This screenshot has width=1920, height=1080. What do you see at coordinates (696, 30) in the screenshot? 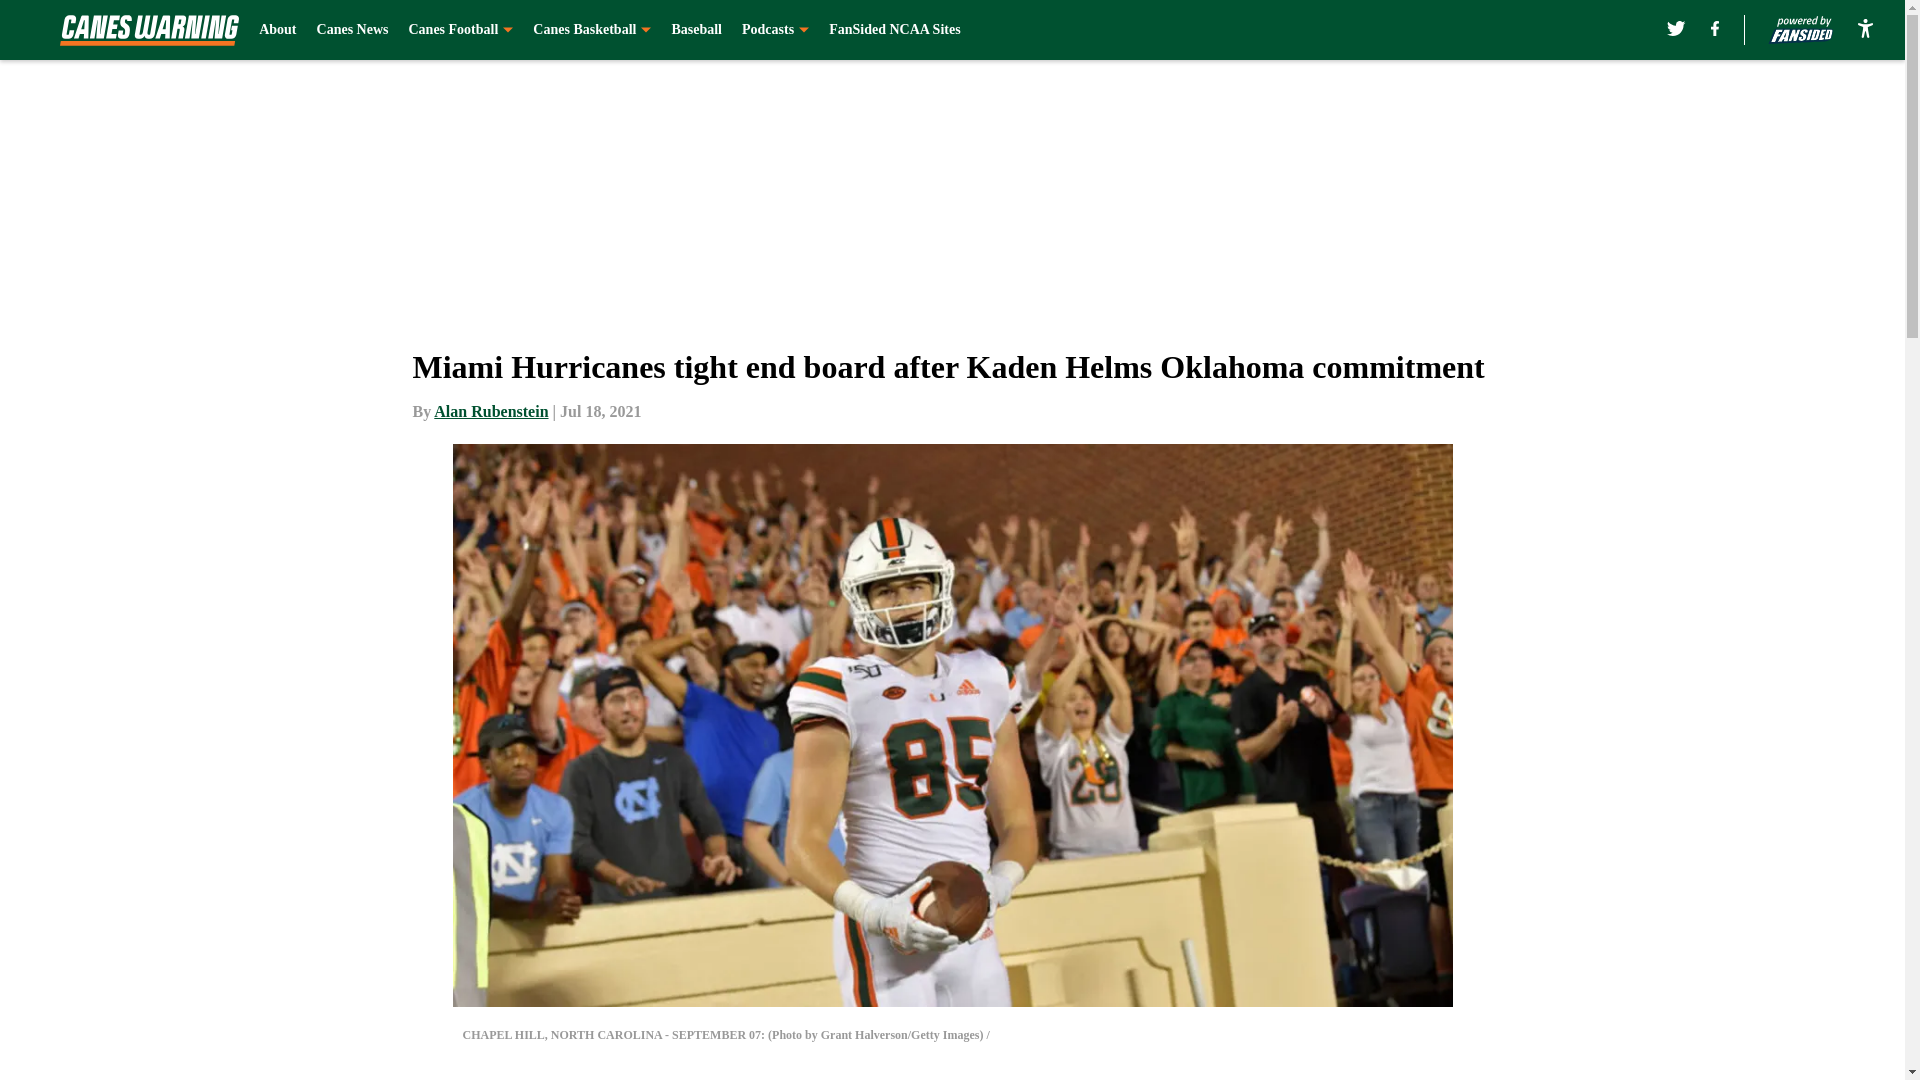
I see `Baseball` at bounding box center [696, 30].